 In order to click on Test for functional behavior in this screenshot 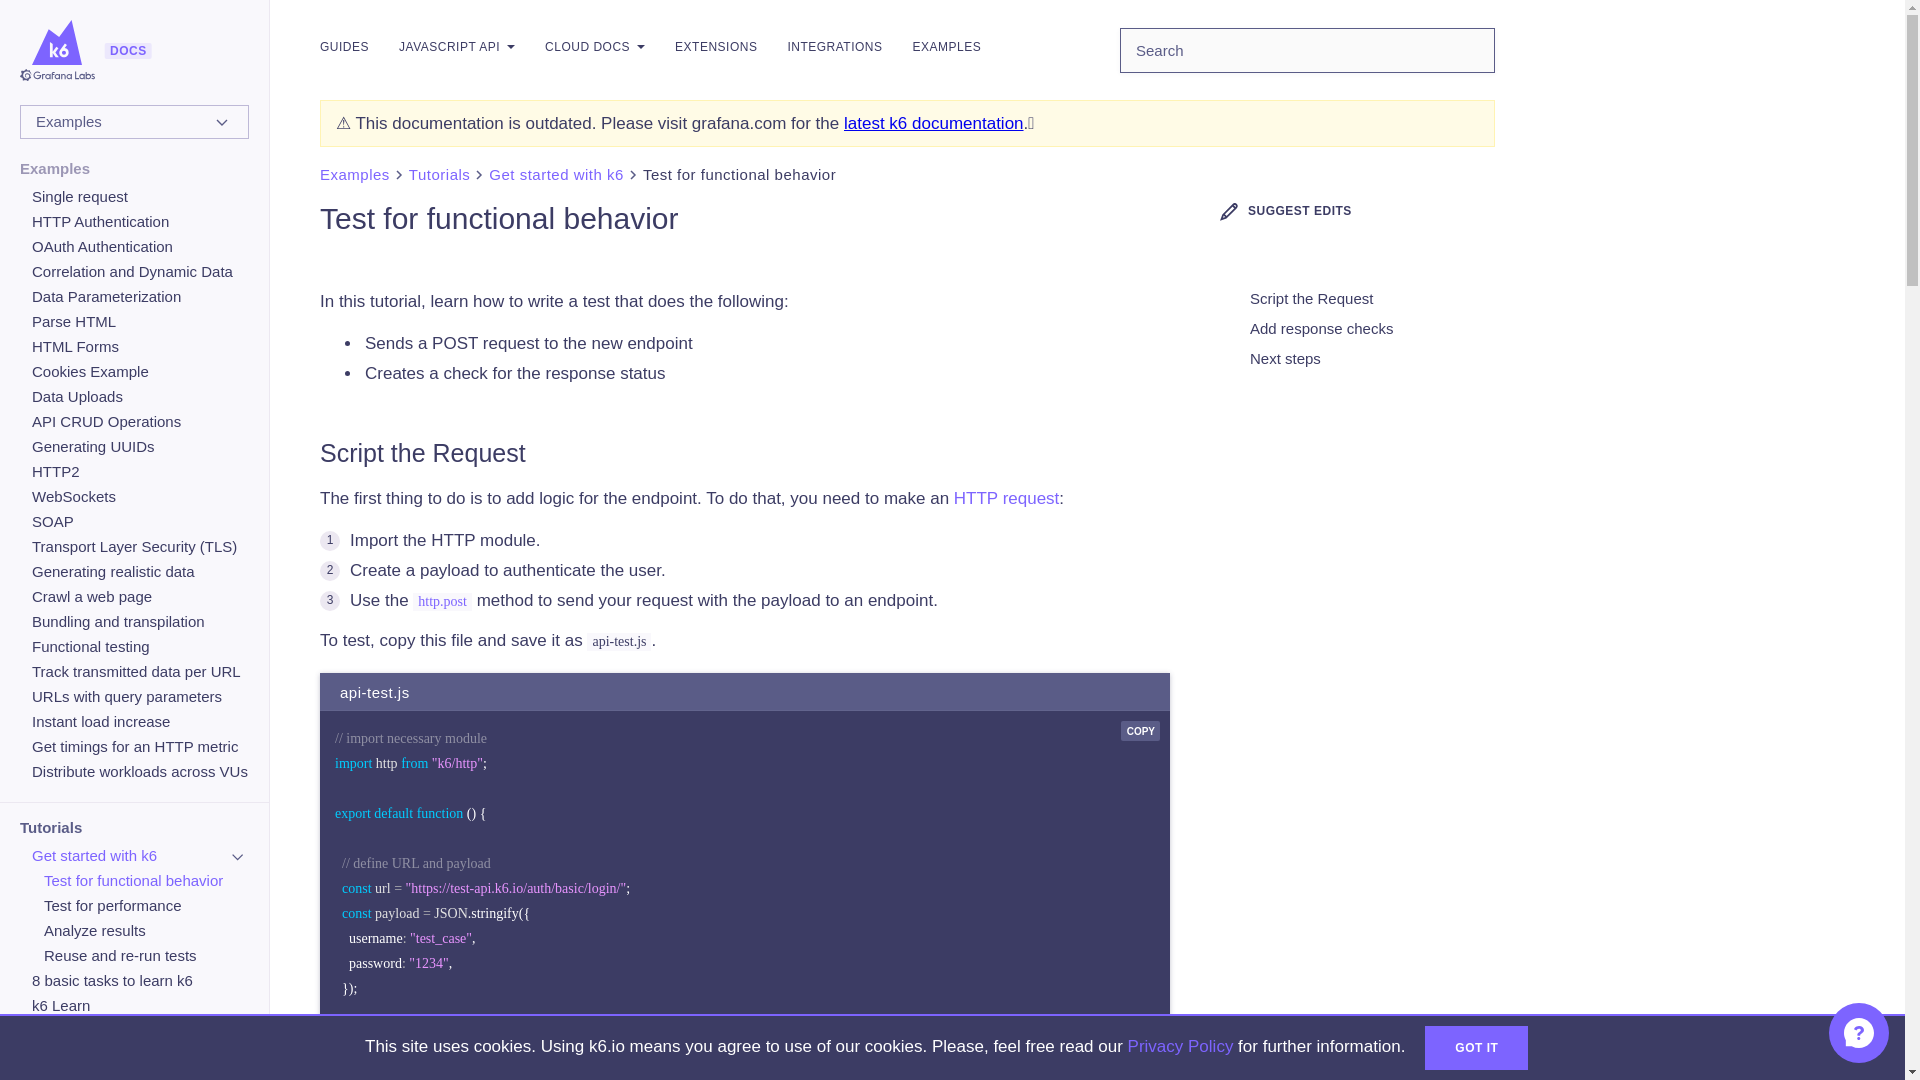, I will do `click(146, 880)`.